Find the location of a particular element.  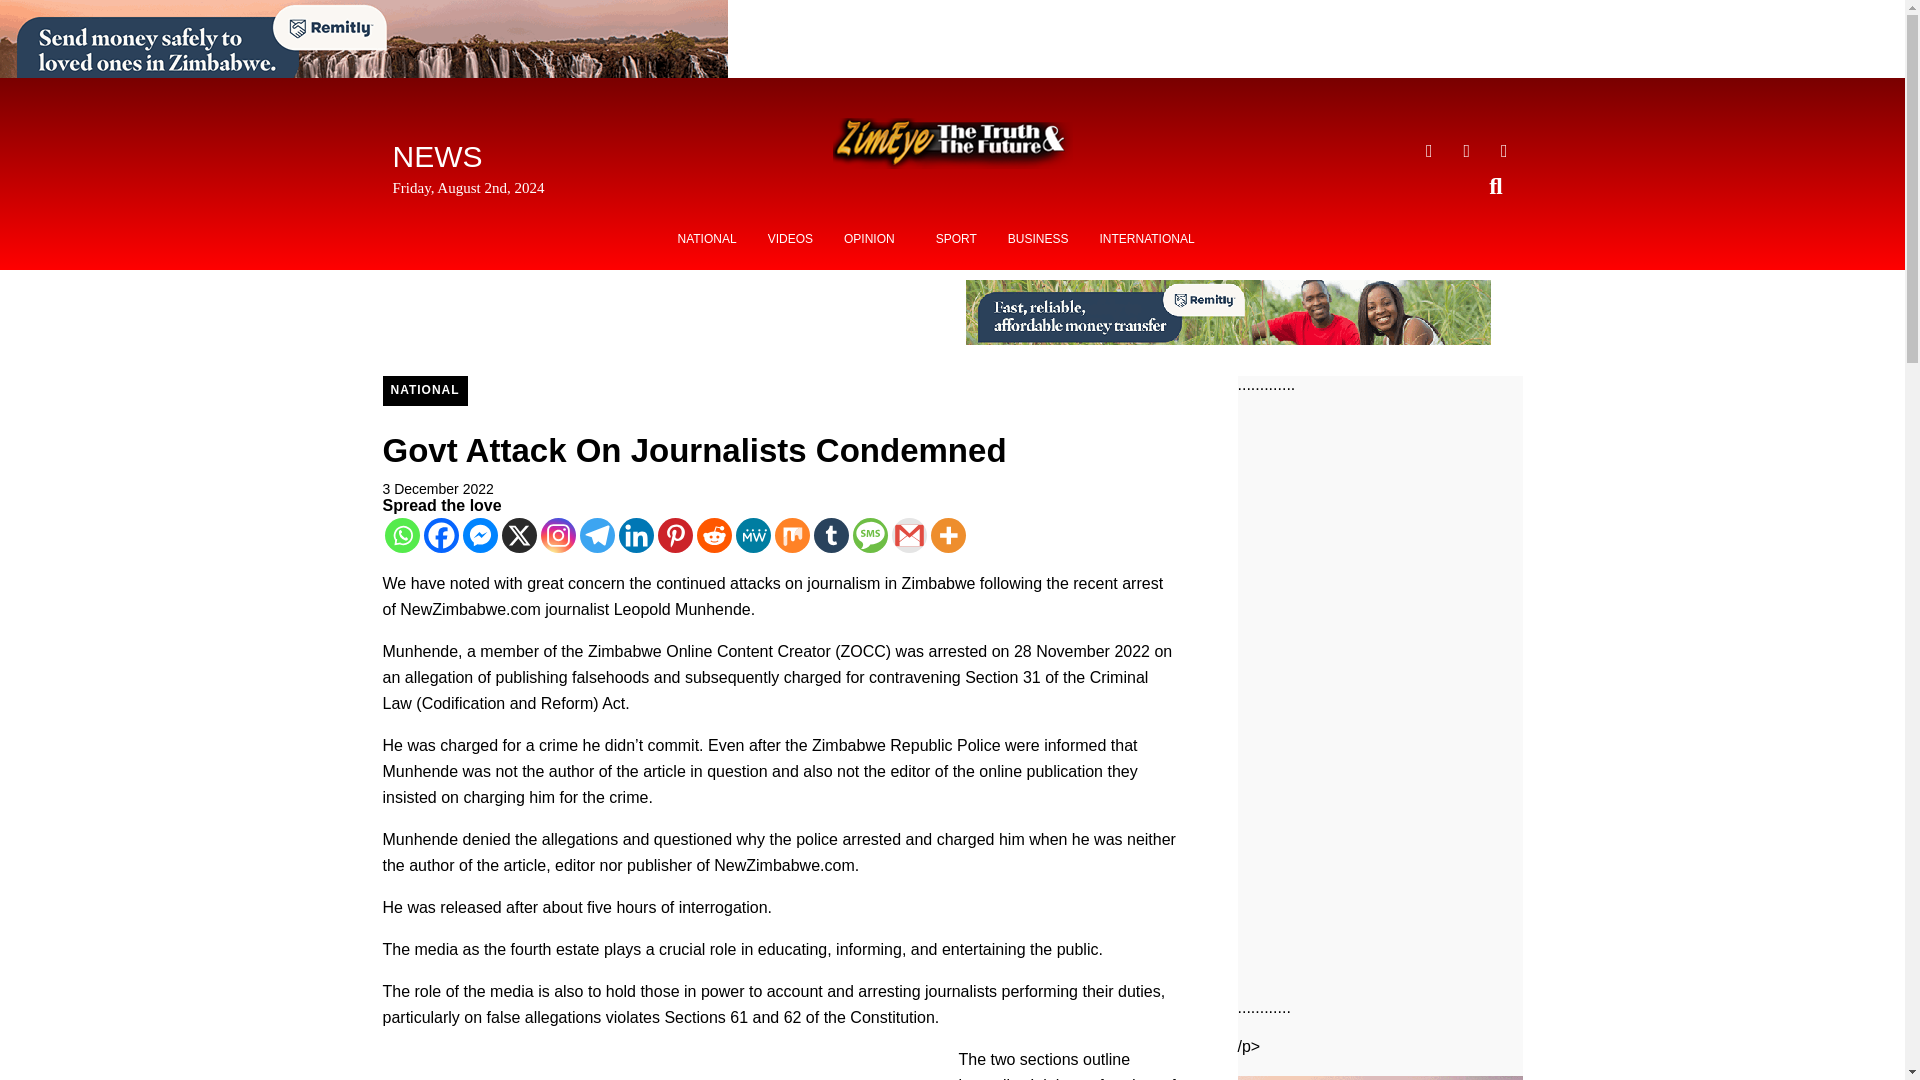

NATIONAL is located at coordinates (424, 390).